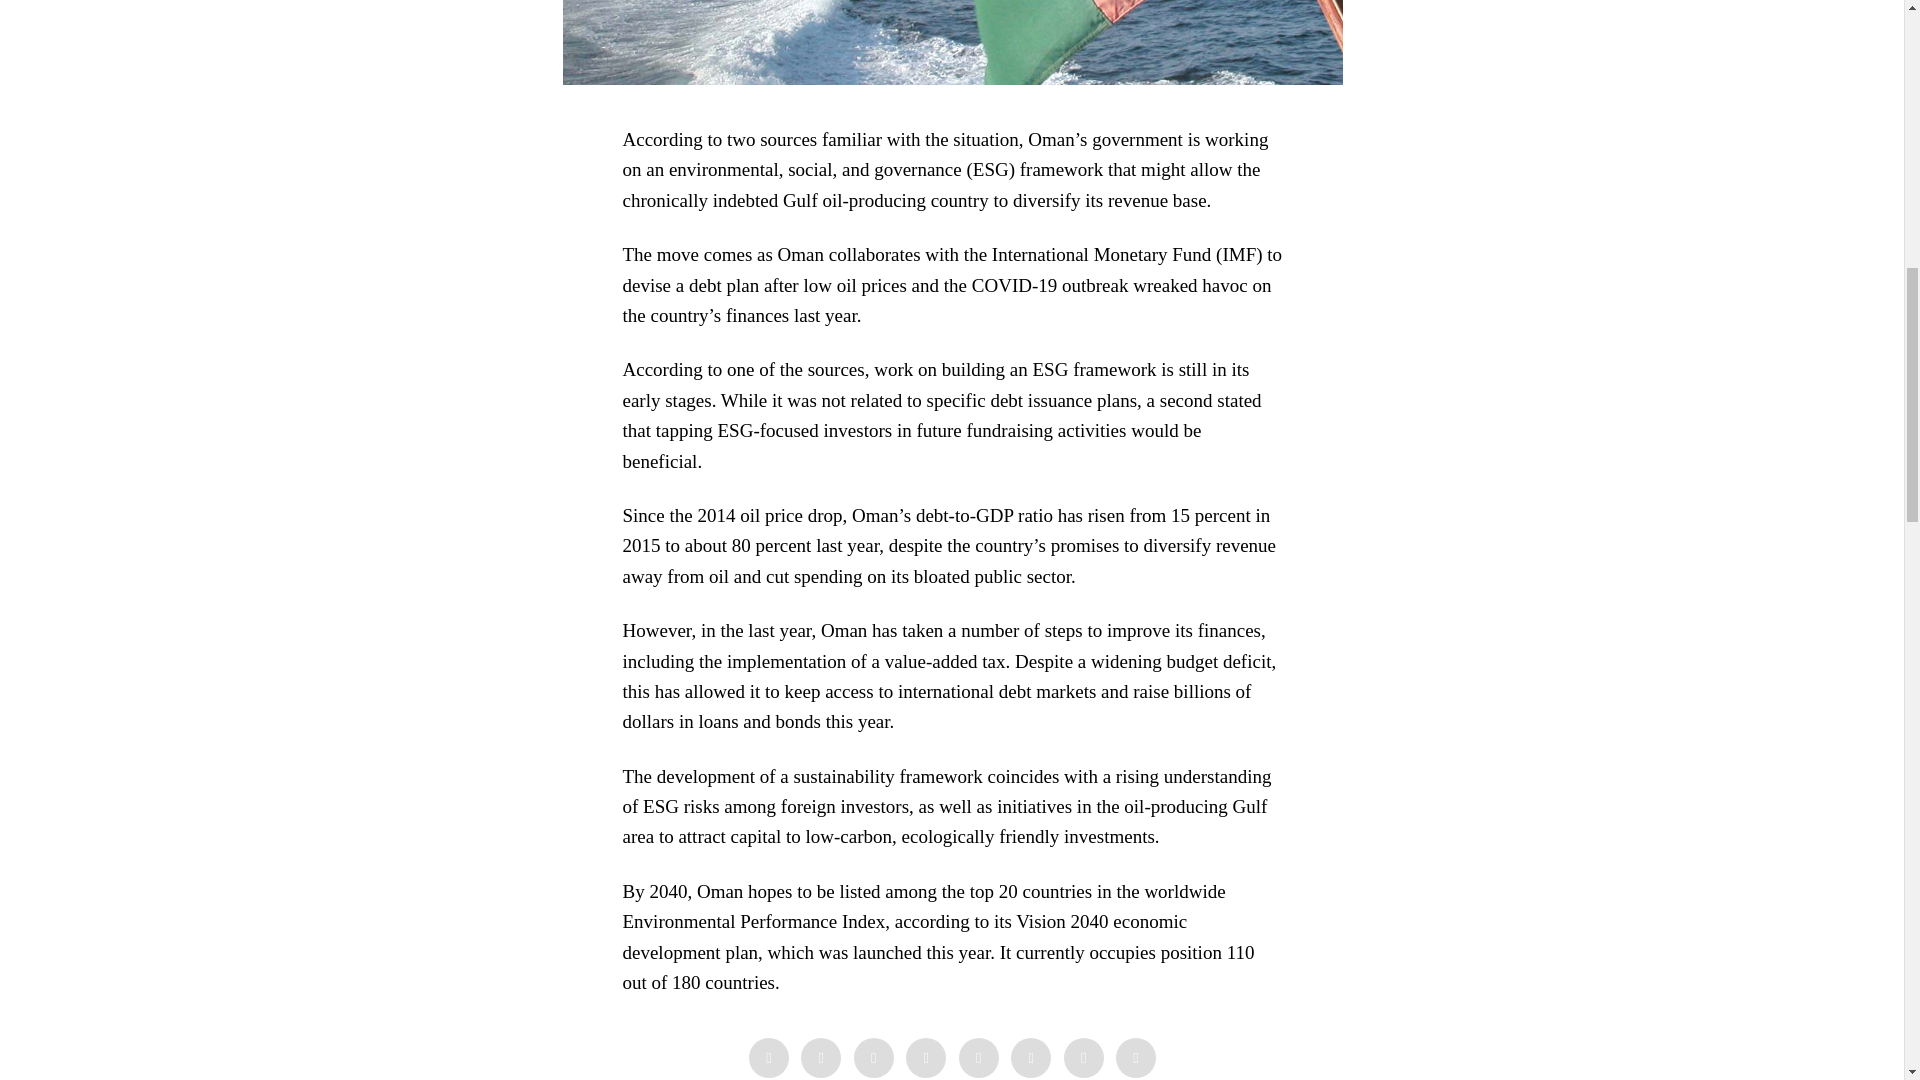 The height and width of the screenshot is (1080, 1920). Describe the element at coordinates (926, 1057) in the screenshot. I see `Pinterest` at that location.